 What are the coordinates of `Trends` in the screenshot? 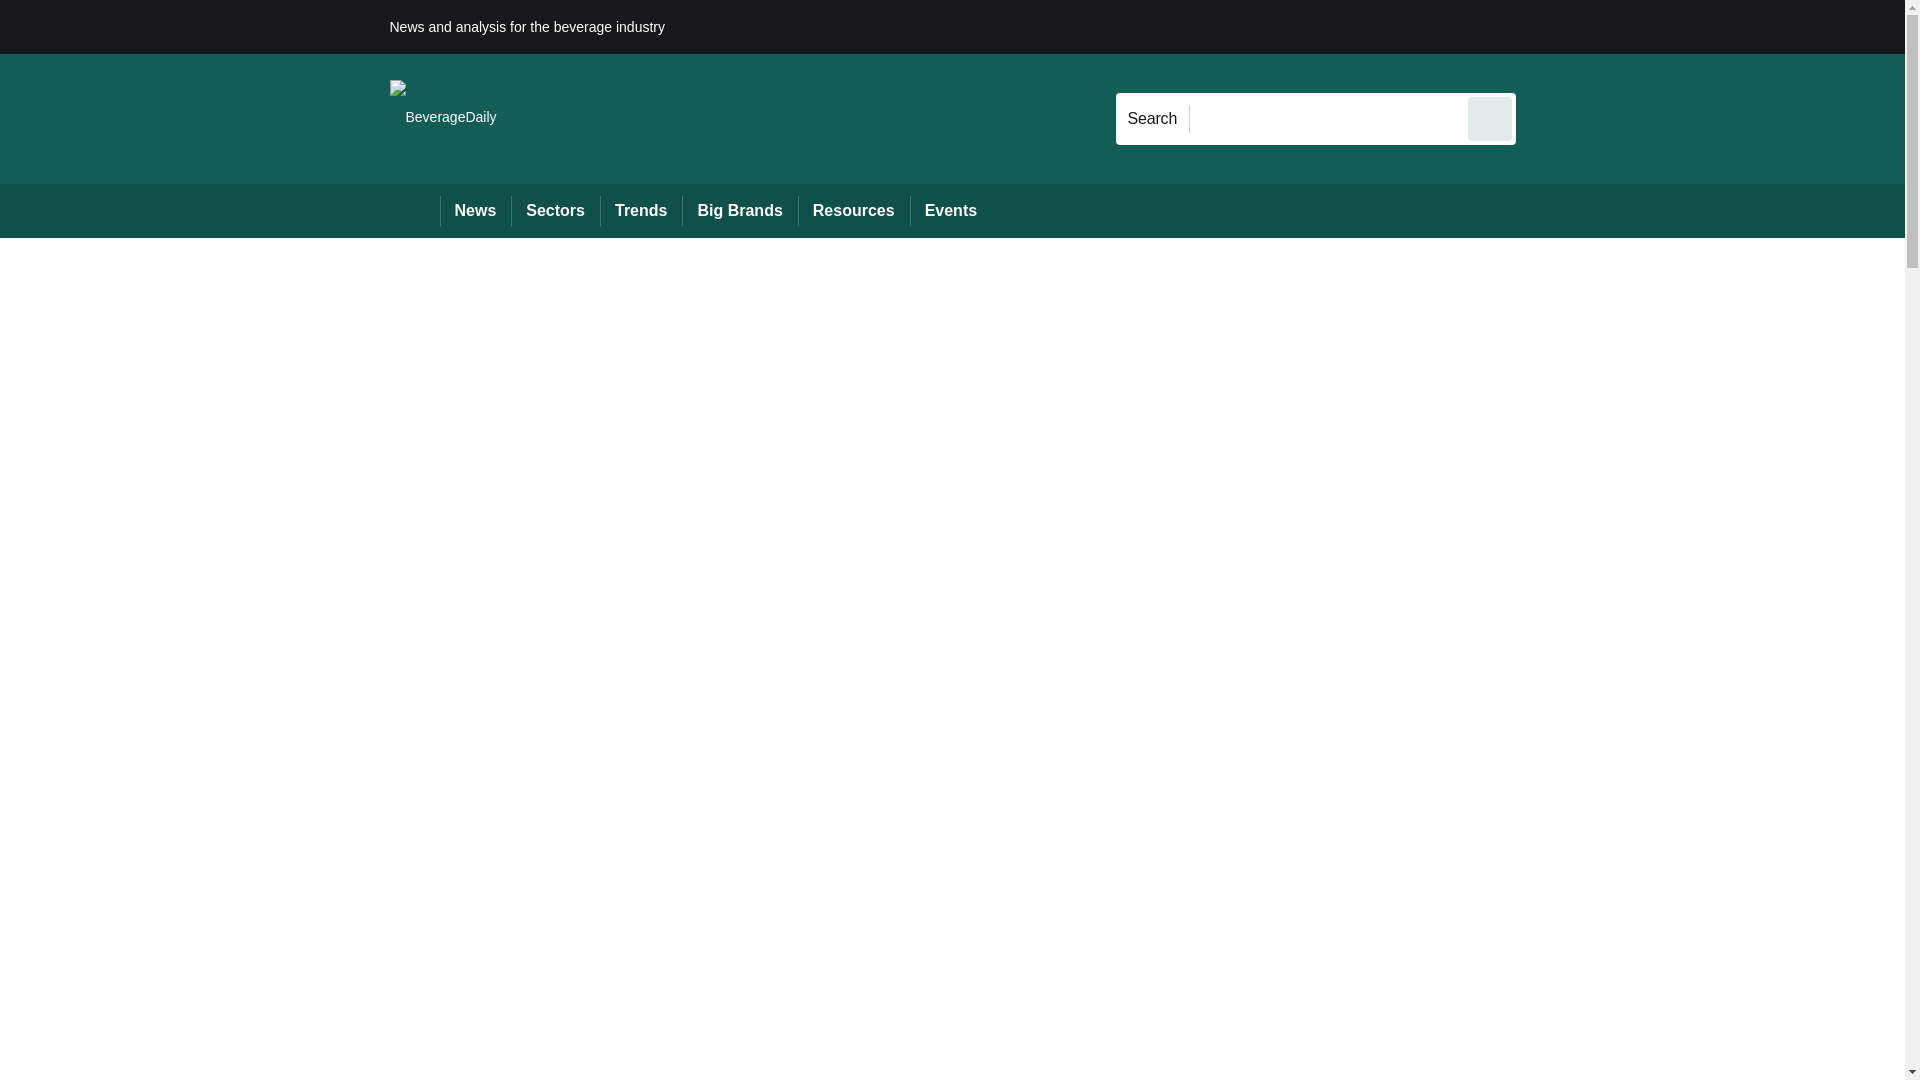 It's located at (640, 210).